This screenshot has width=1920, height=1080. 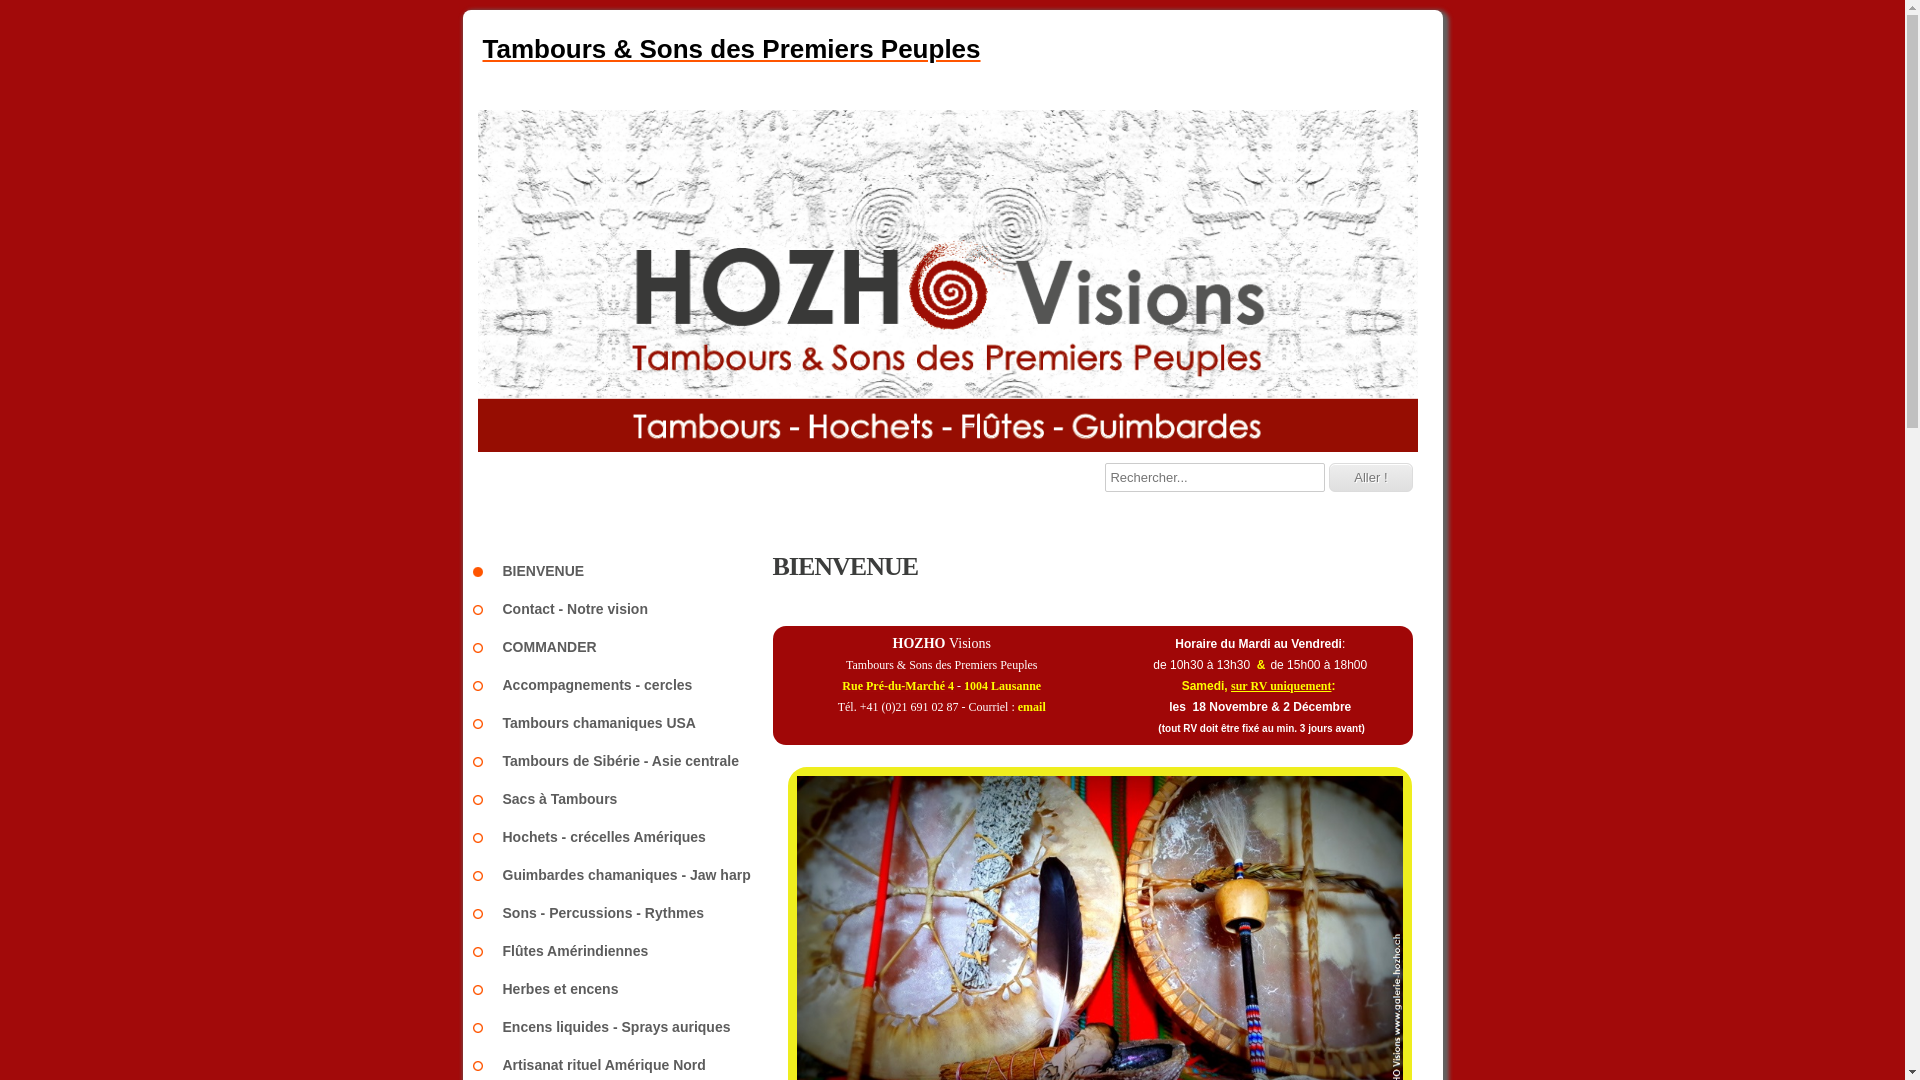 I want to click on Sons - Percussions - Rythmes, so click(x=622, y=913).